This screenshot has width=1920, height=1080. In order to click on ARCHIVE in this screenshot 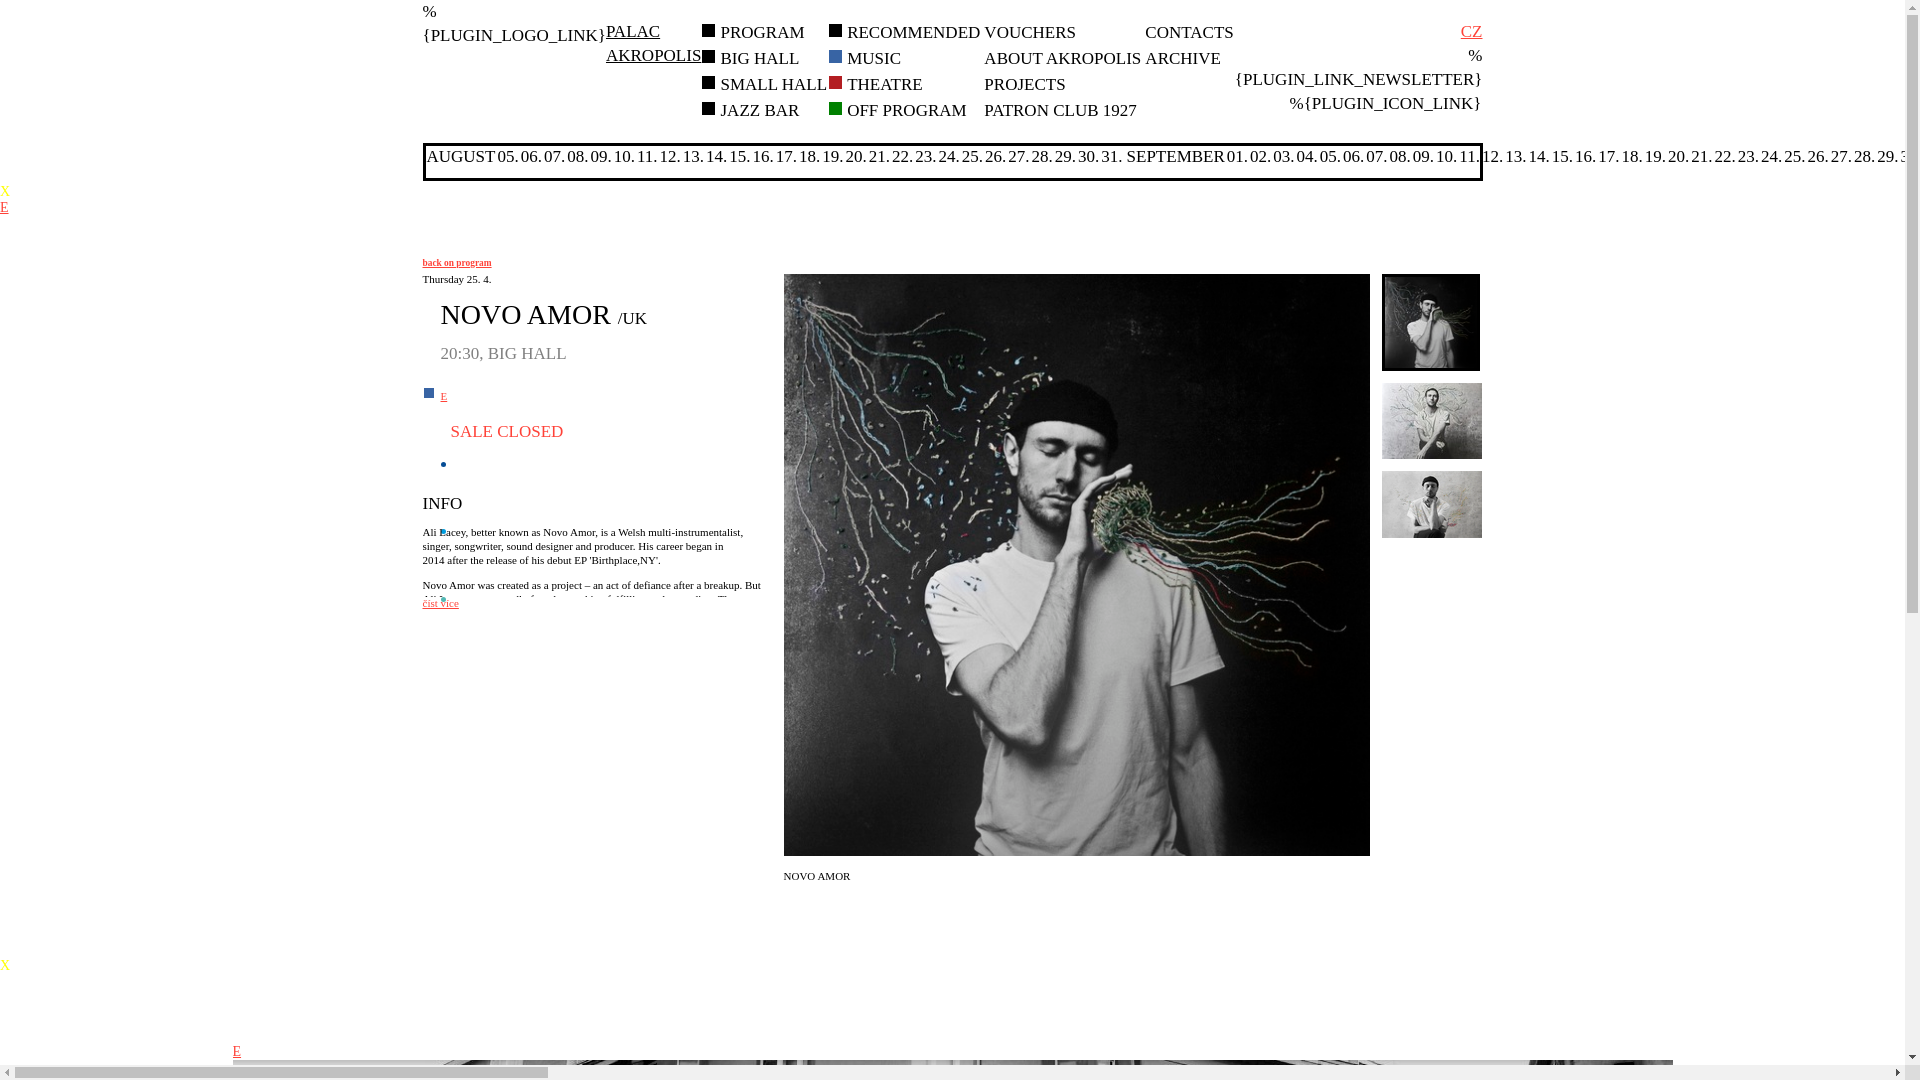, I will do `click(873, 58)`.